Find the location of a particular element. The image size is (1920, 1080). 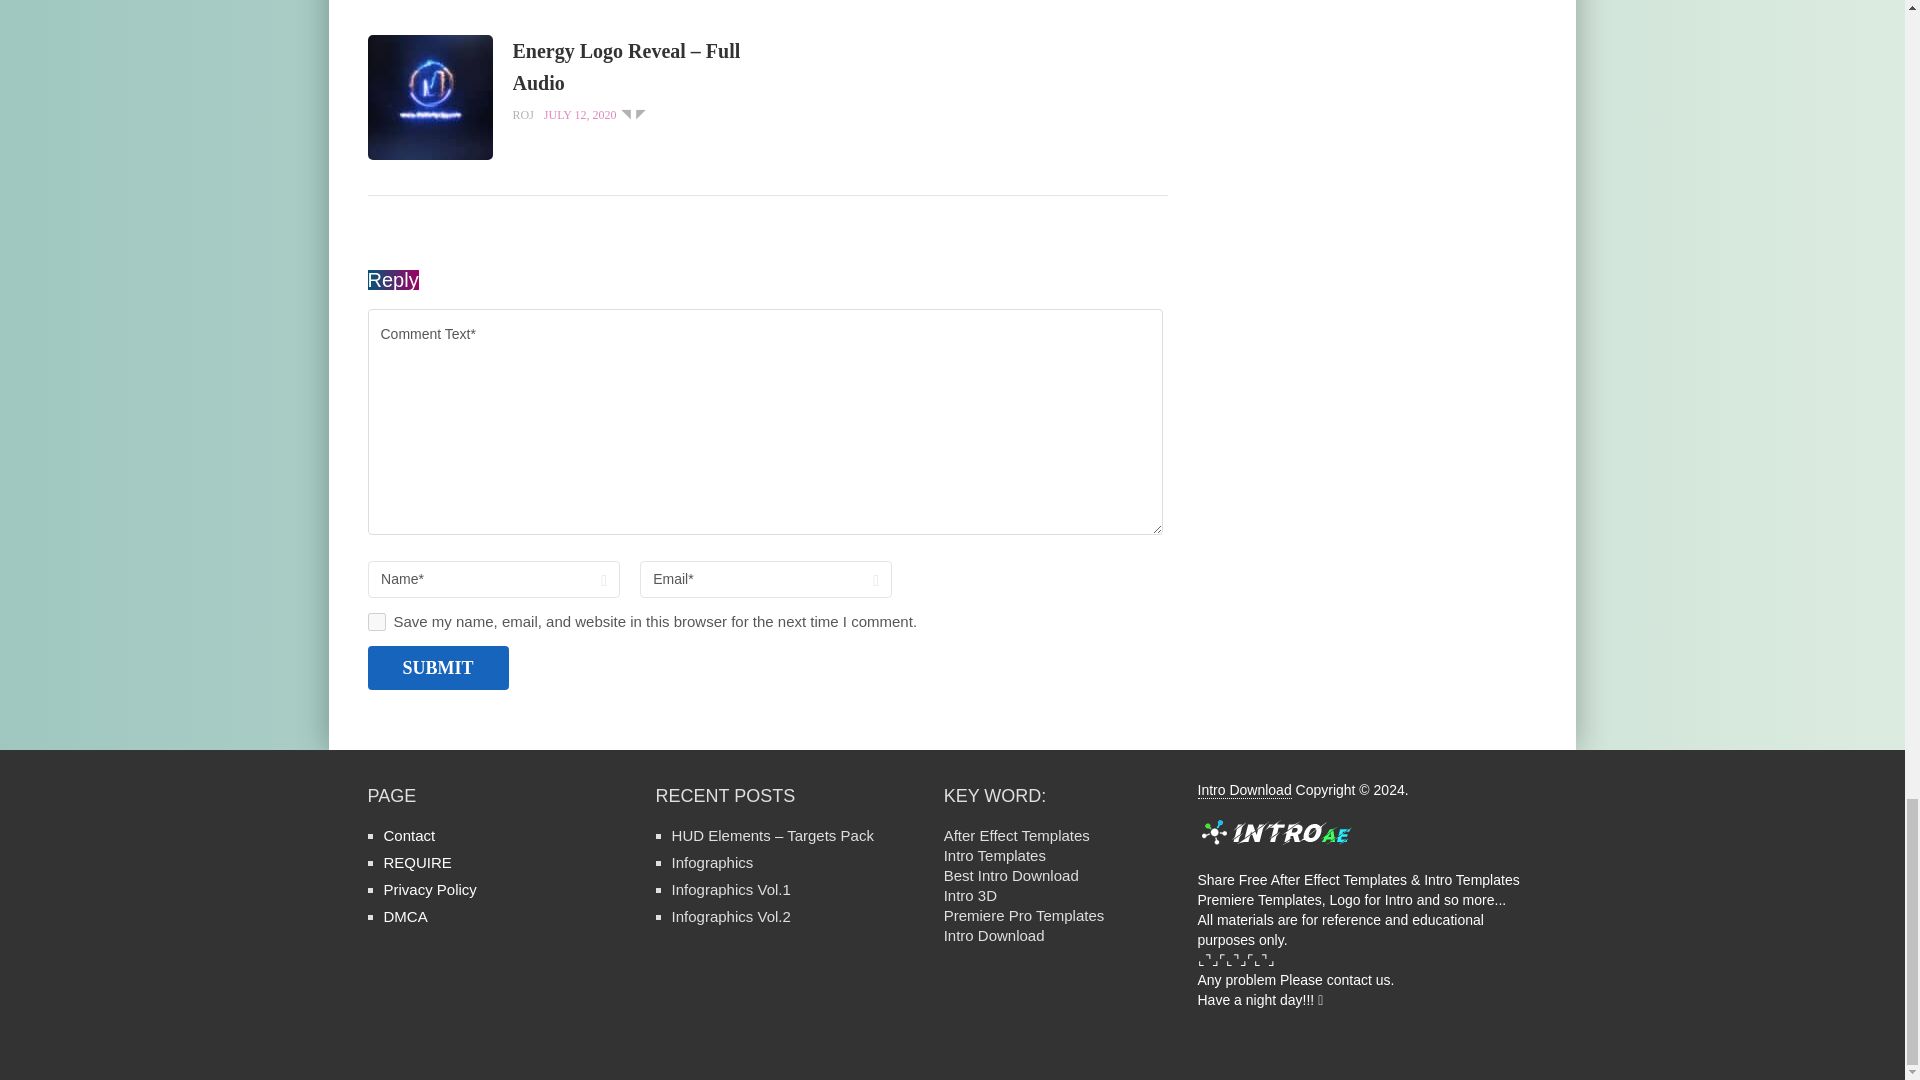

Submit is located at coordinates (438, 666).